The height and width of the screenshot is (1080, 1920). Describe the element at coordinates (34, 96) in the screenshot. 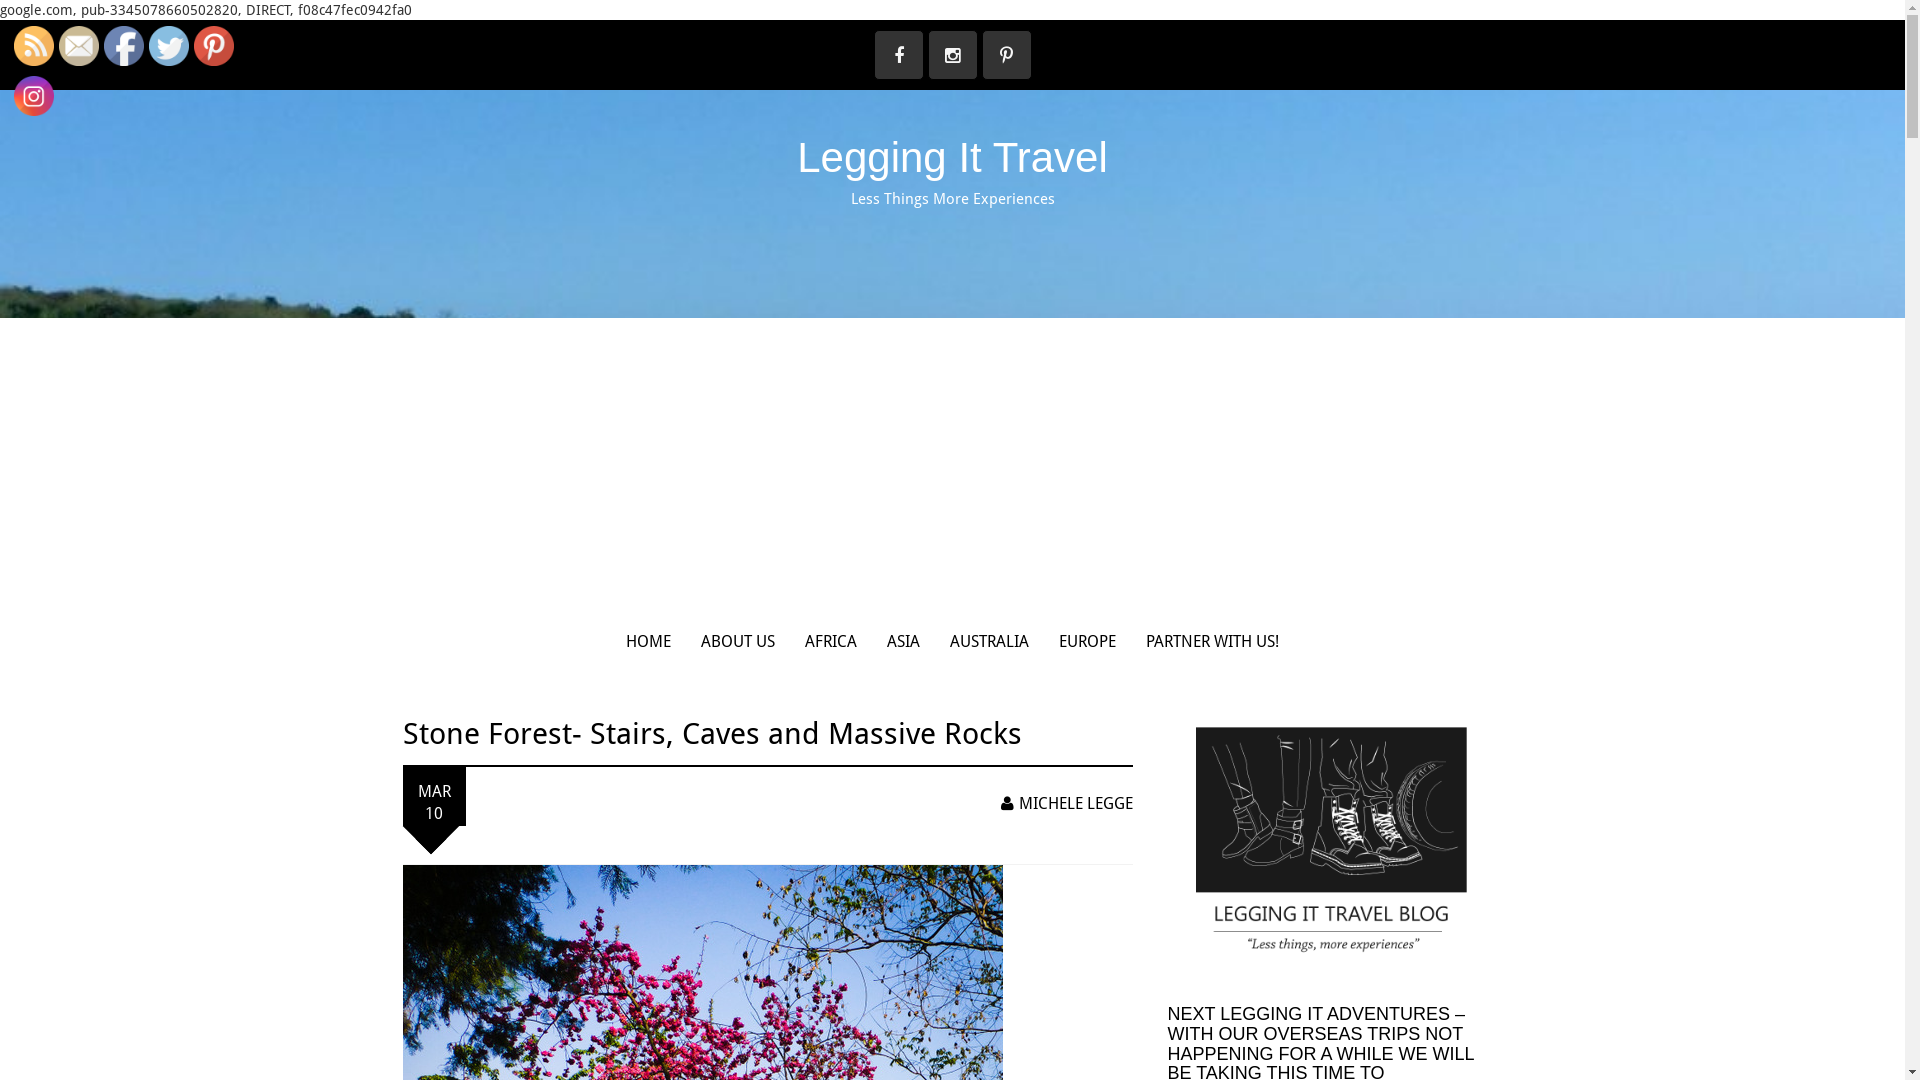

I see `Instagram` at that location.